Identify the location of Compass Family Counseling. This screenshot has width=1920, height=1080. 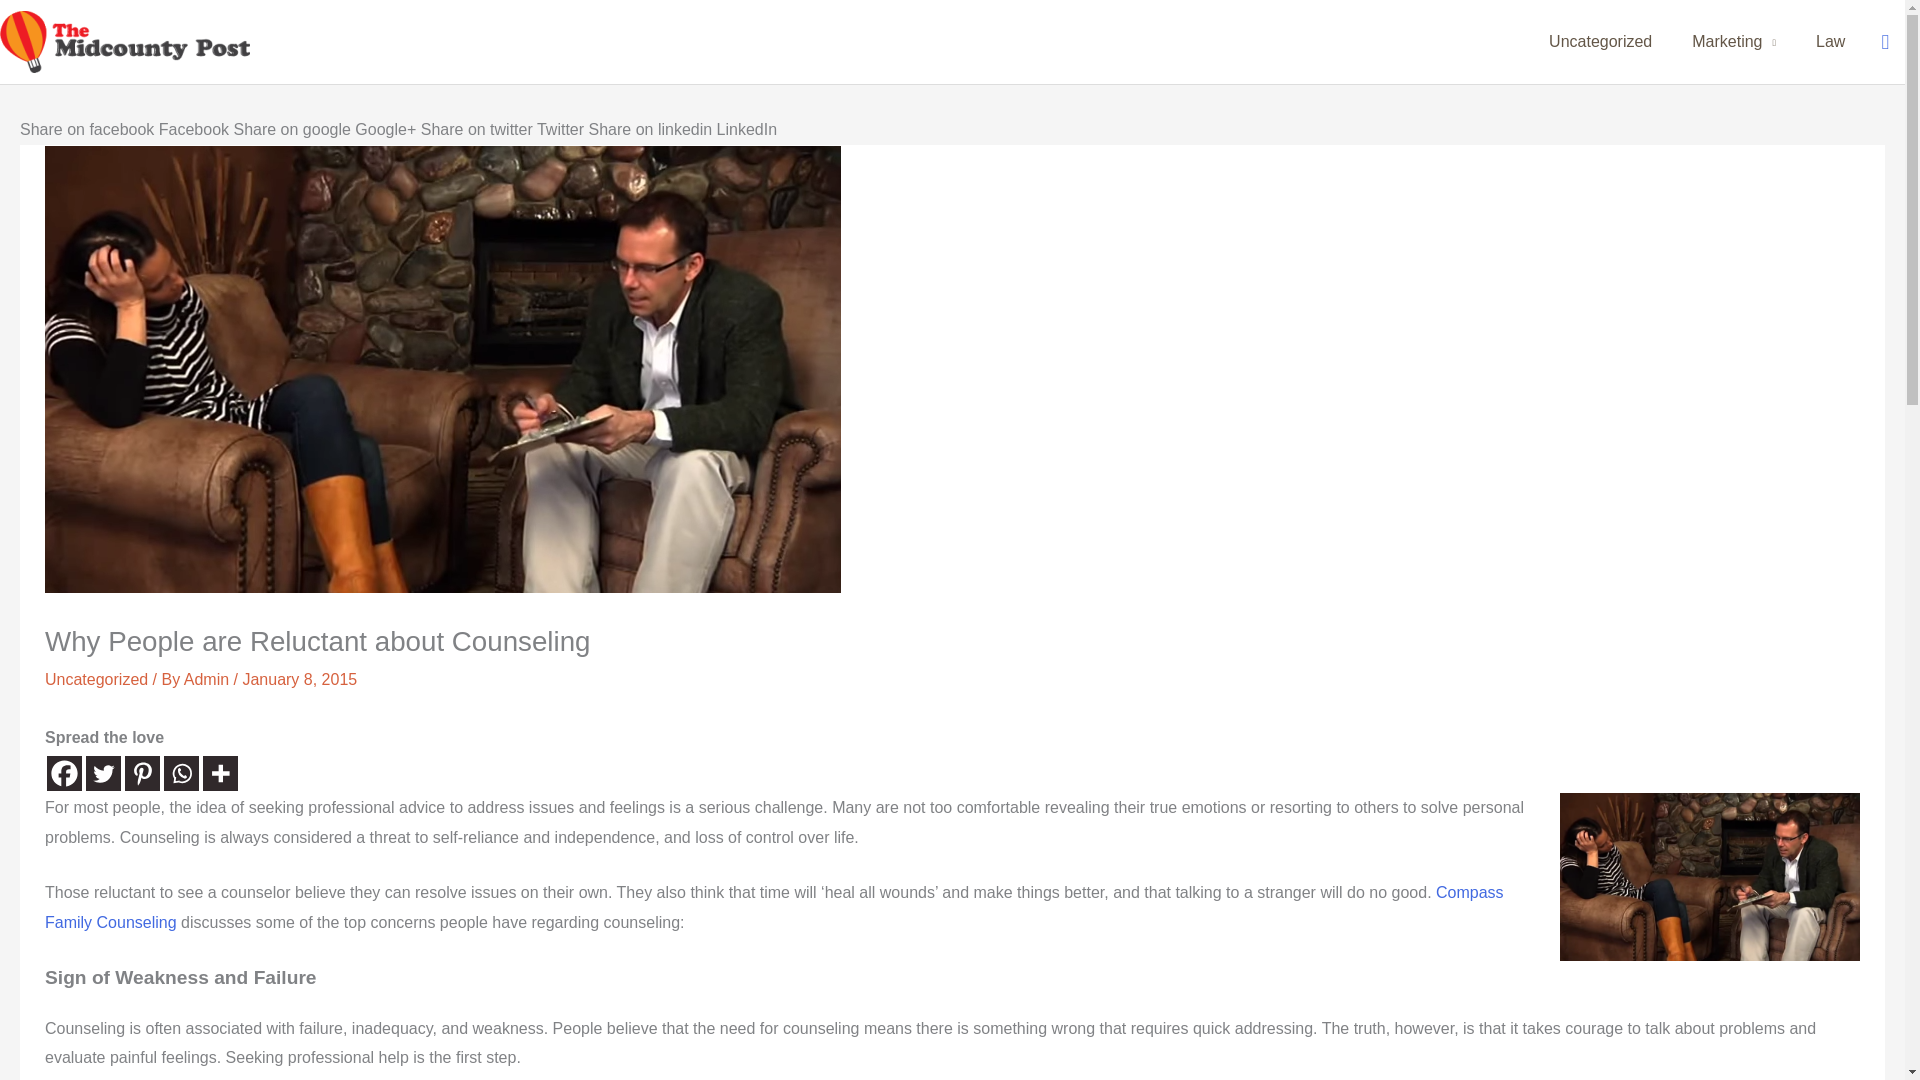
(774, 907).